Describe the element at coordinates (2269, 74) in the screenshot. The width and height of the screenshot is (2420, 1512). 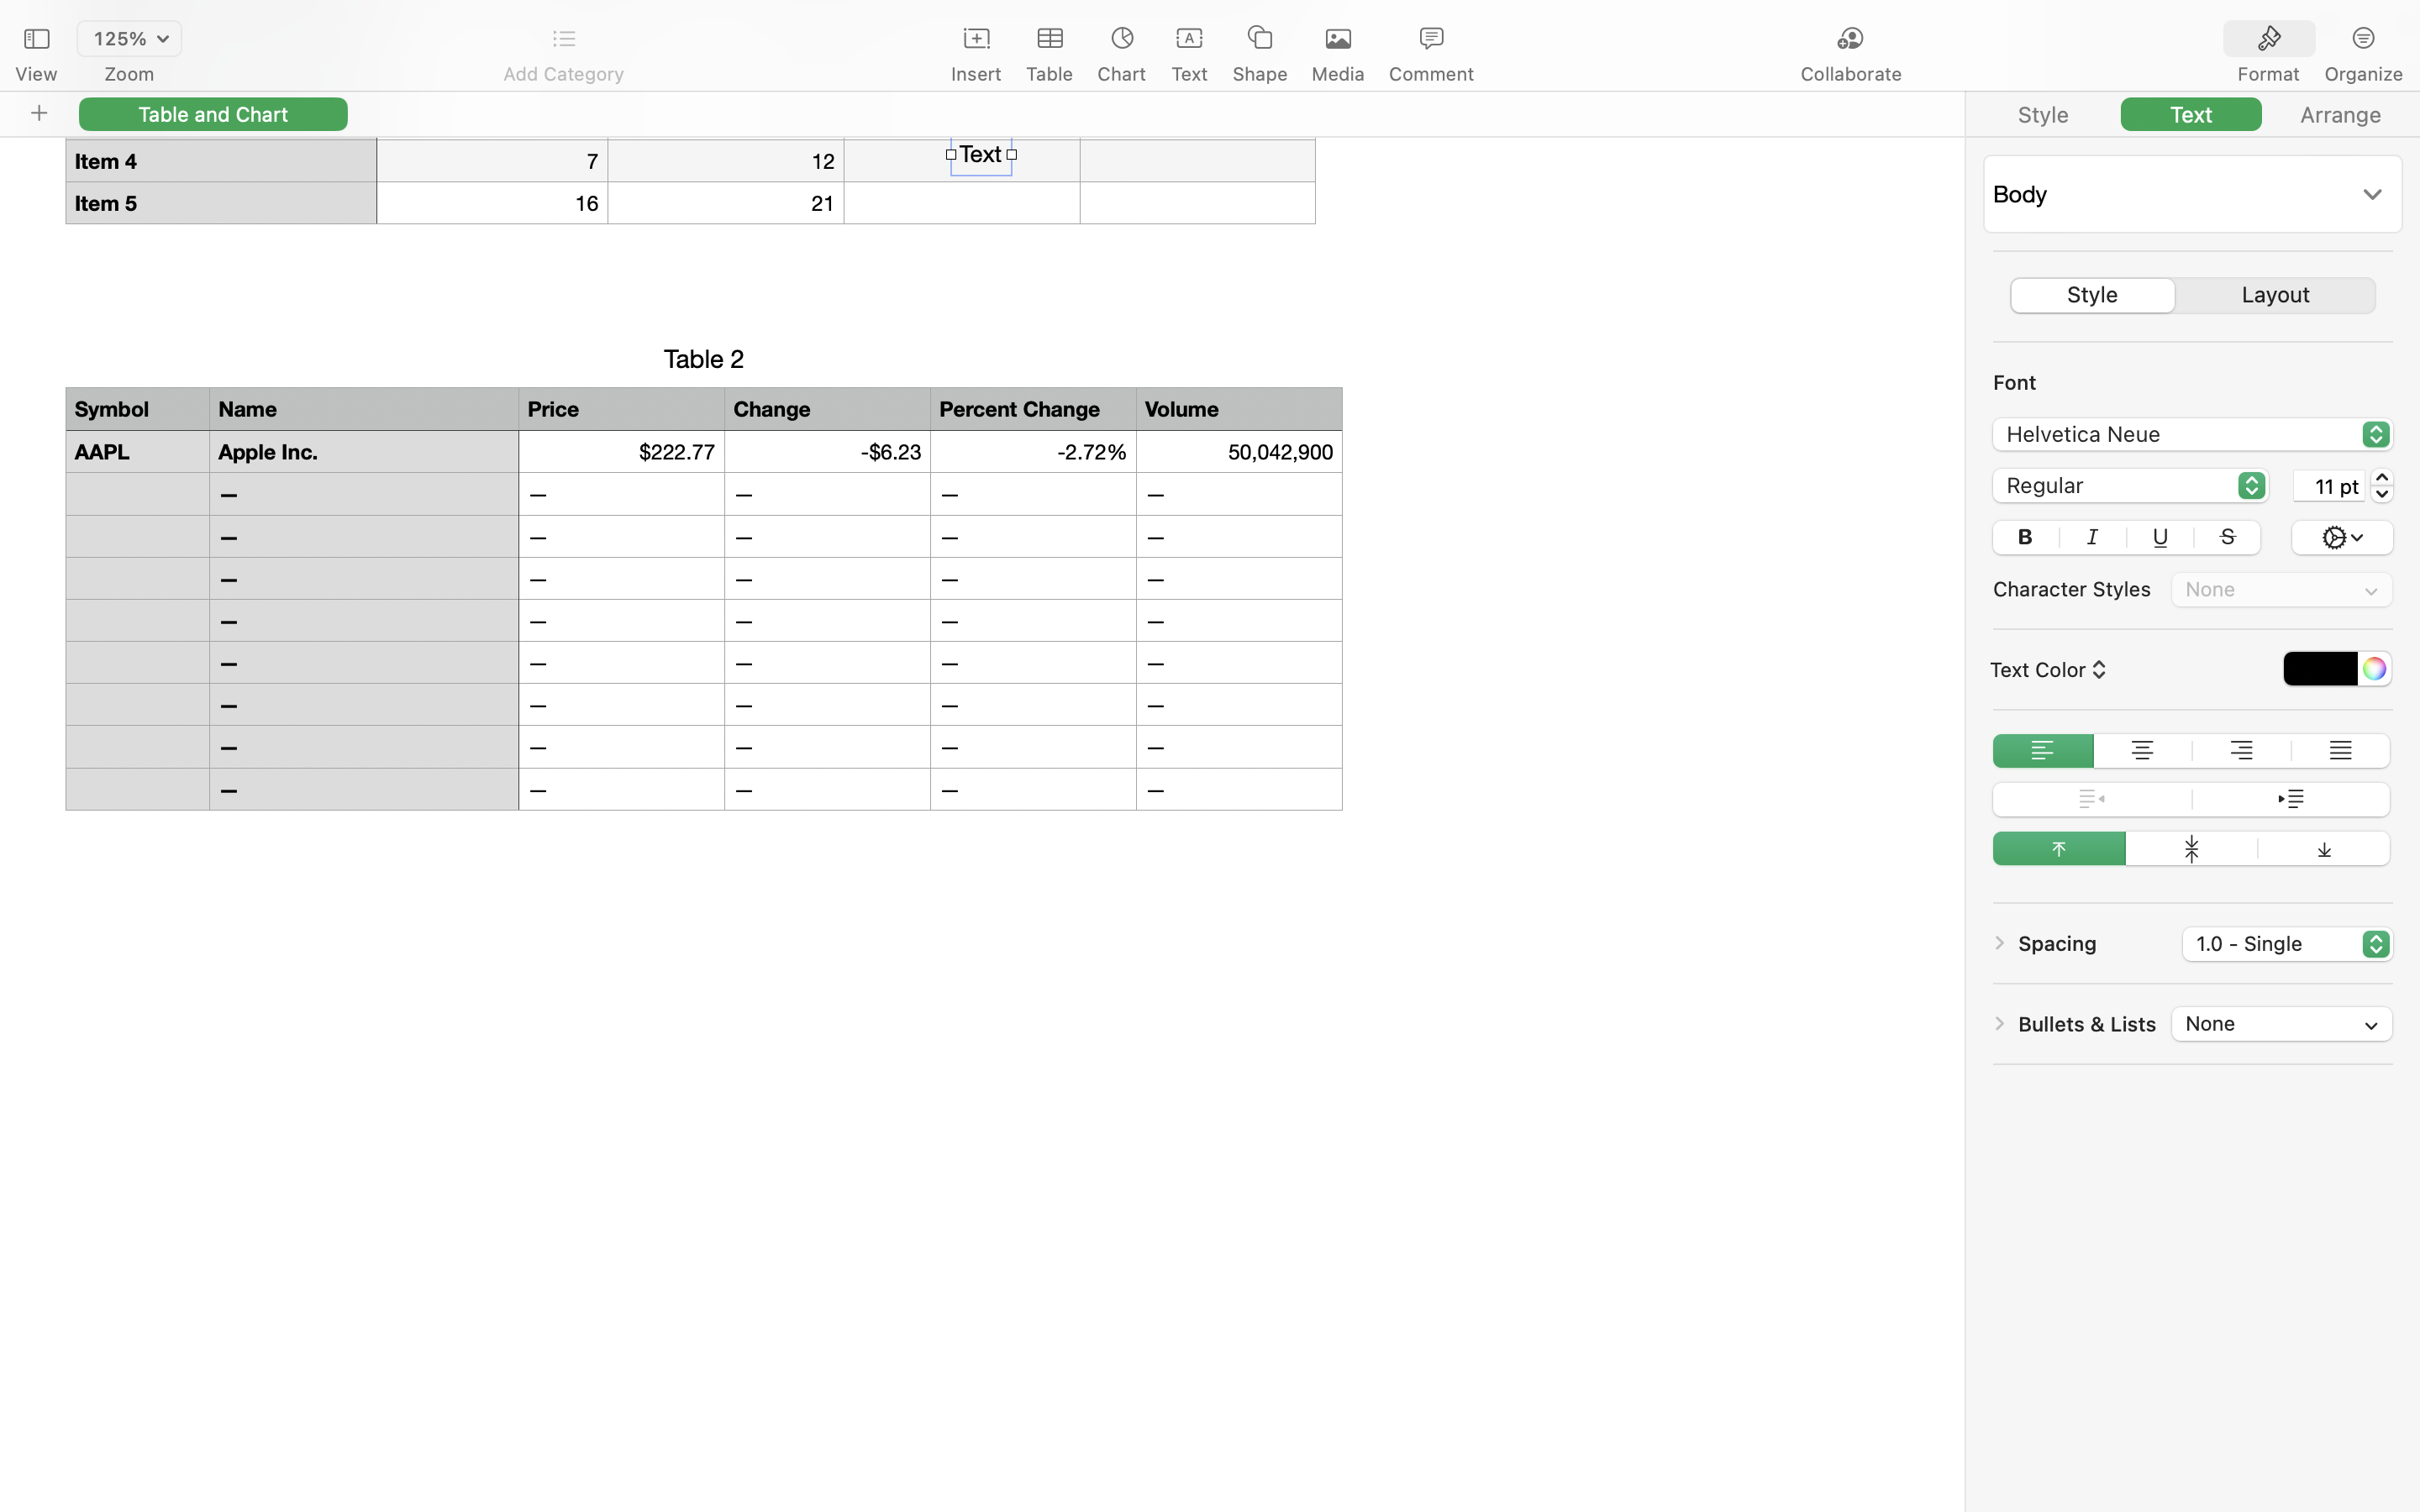
I see `Format` at that location.